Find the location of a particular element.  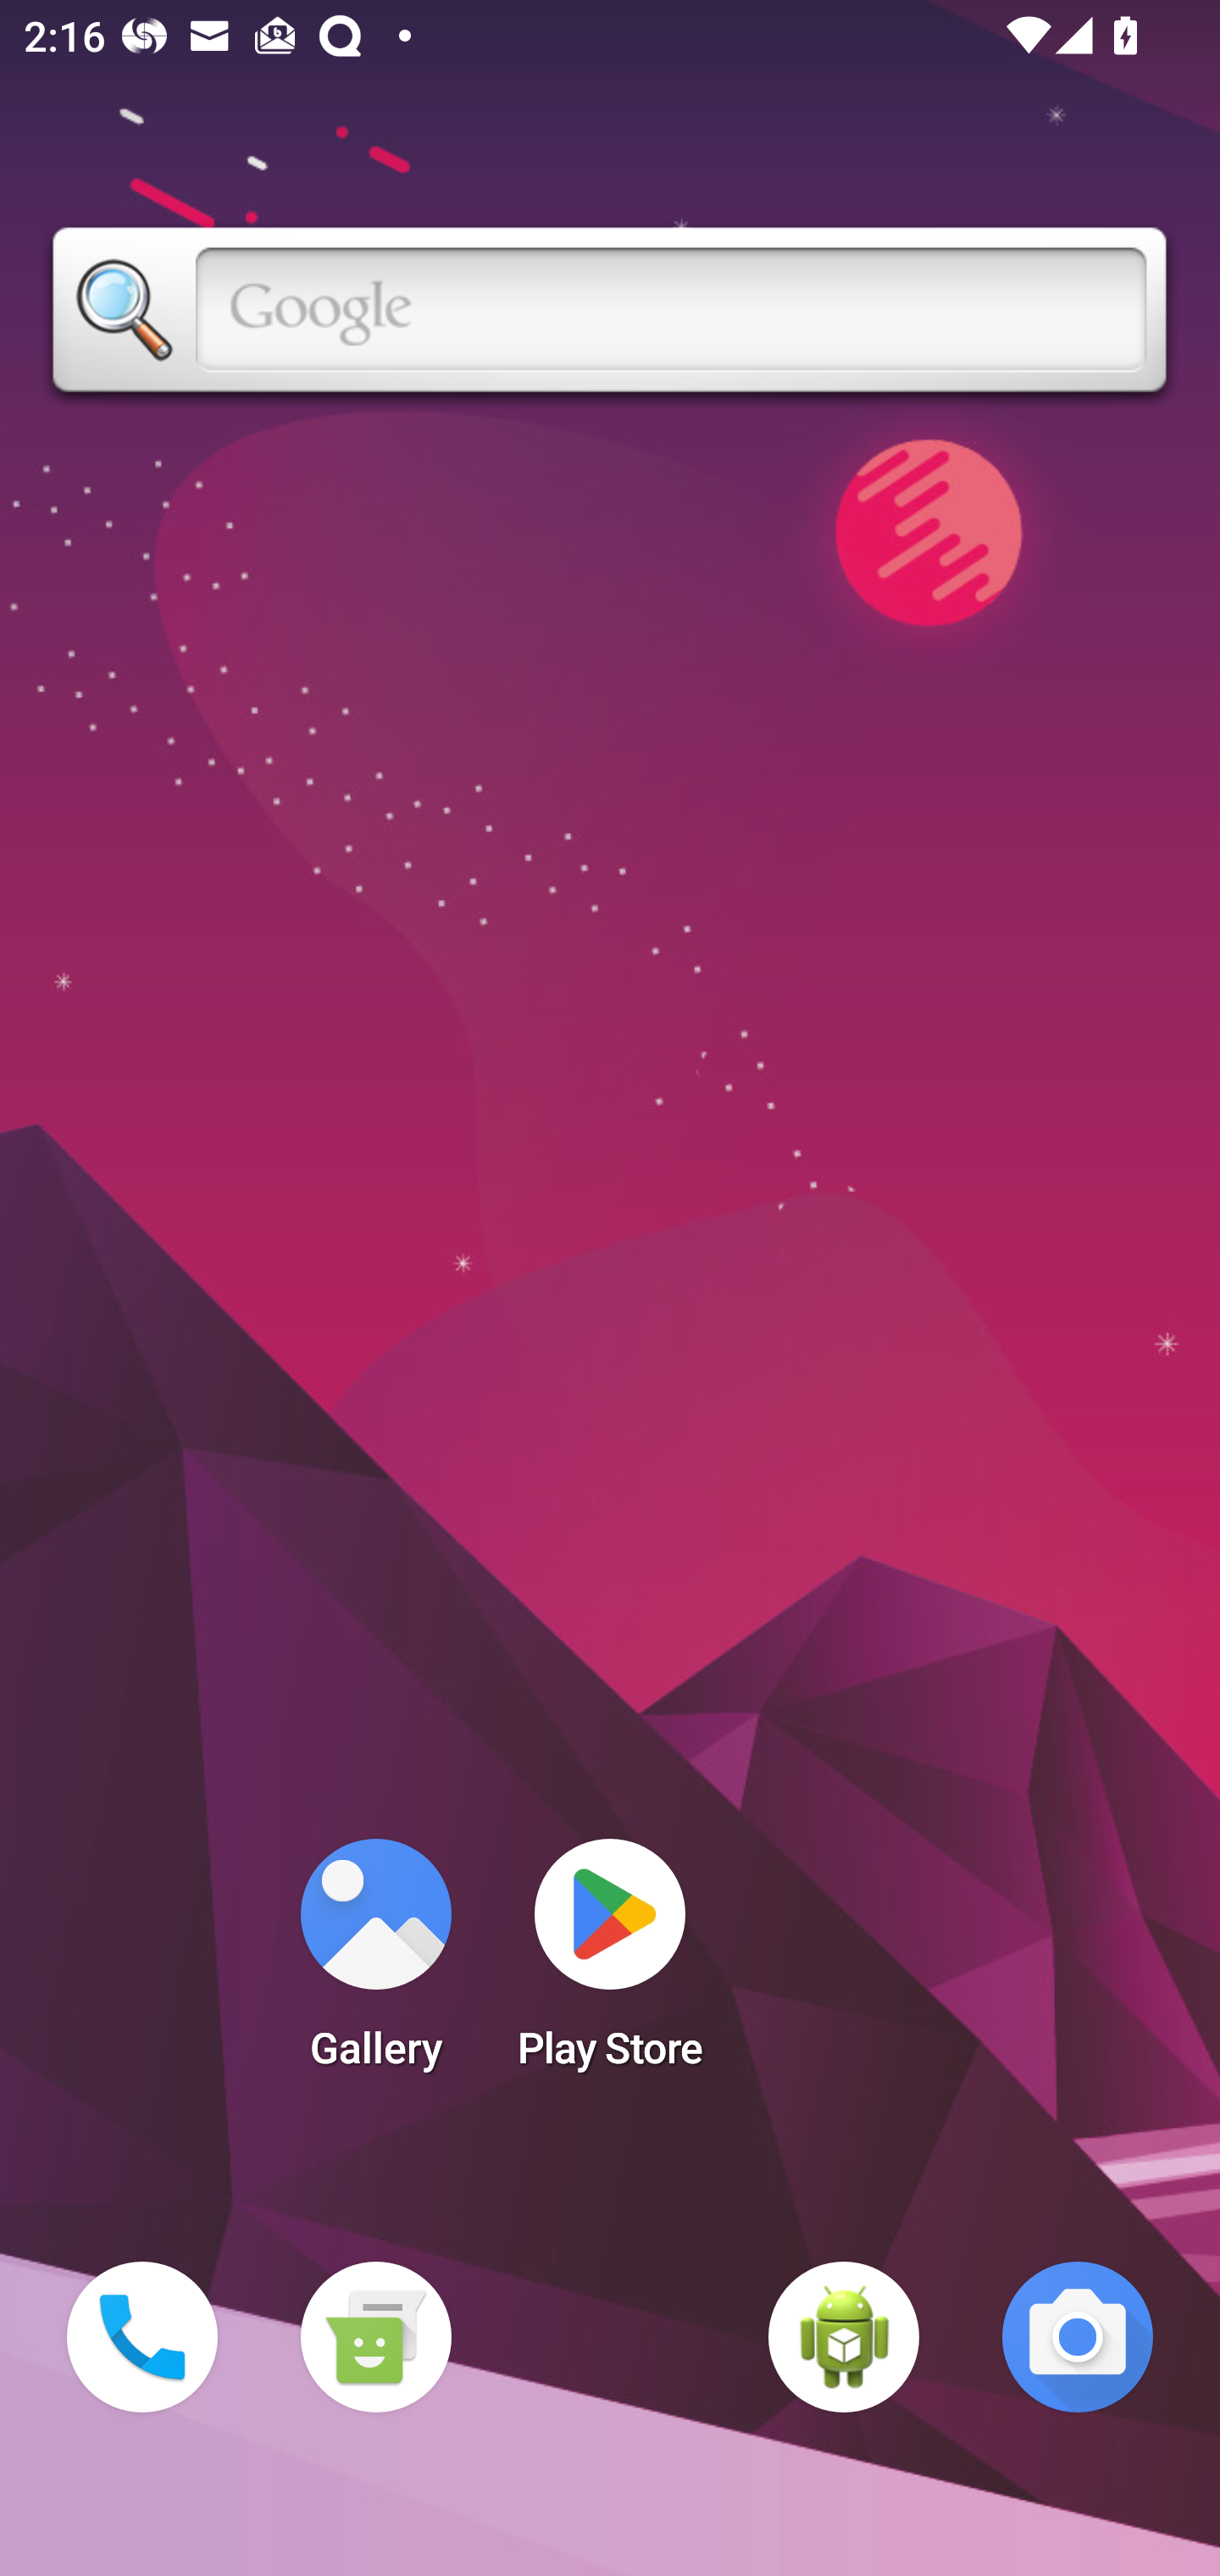

Play Store is located at coordinates (610, 1964).